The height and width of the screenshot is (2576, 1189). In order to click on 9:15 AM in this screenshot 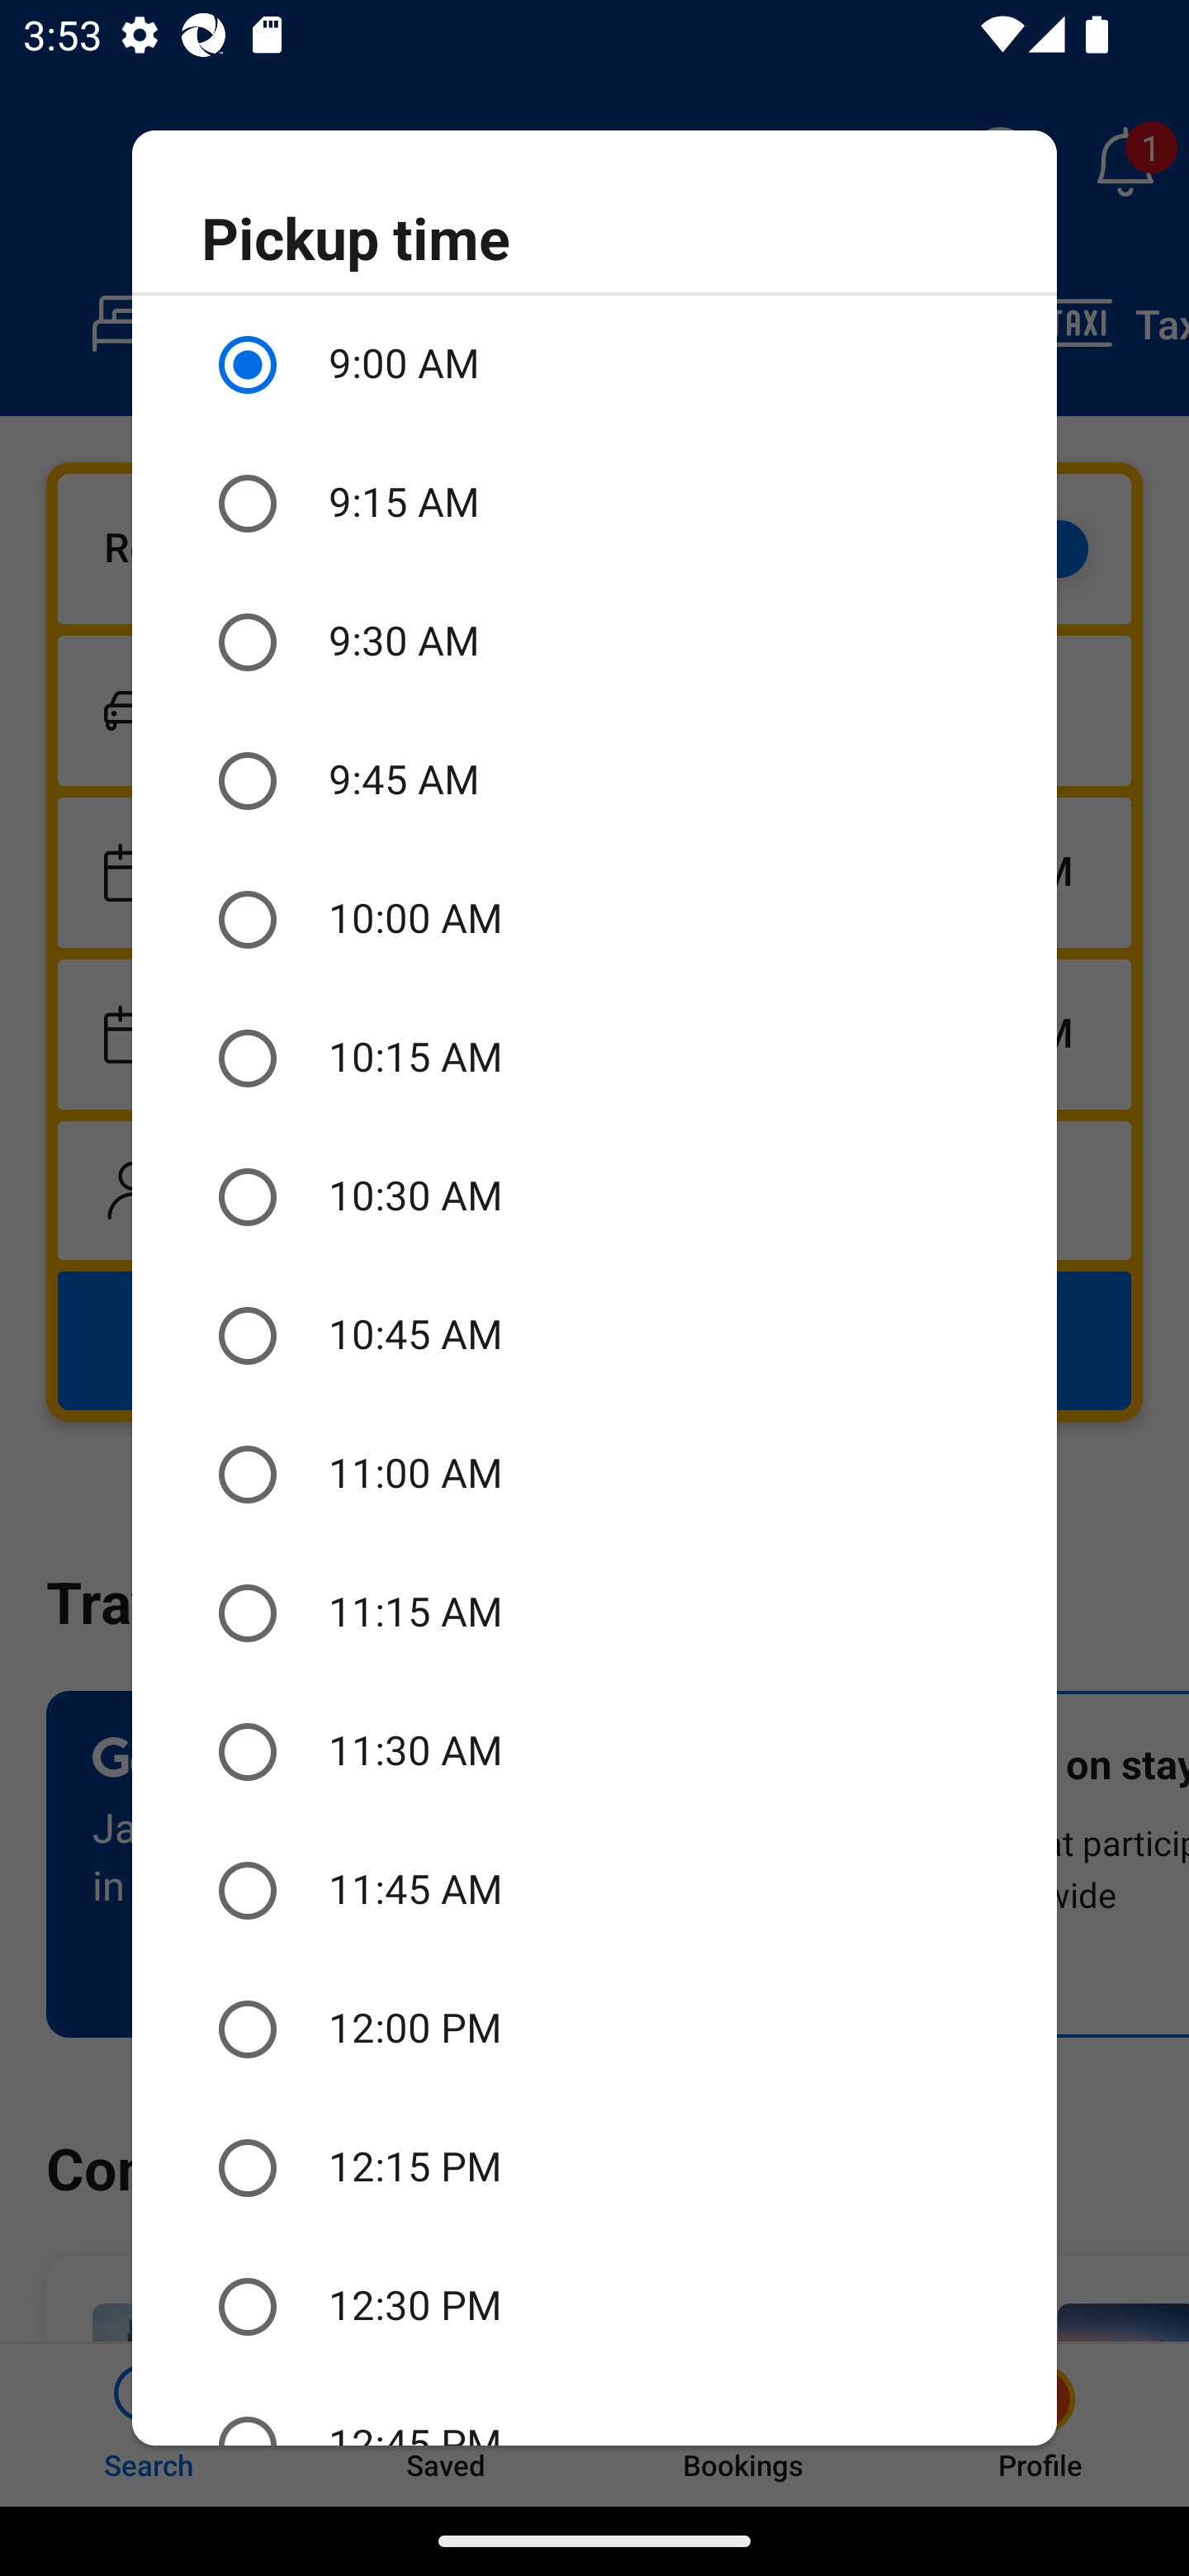, I will do `click(594, 504)`.